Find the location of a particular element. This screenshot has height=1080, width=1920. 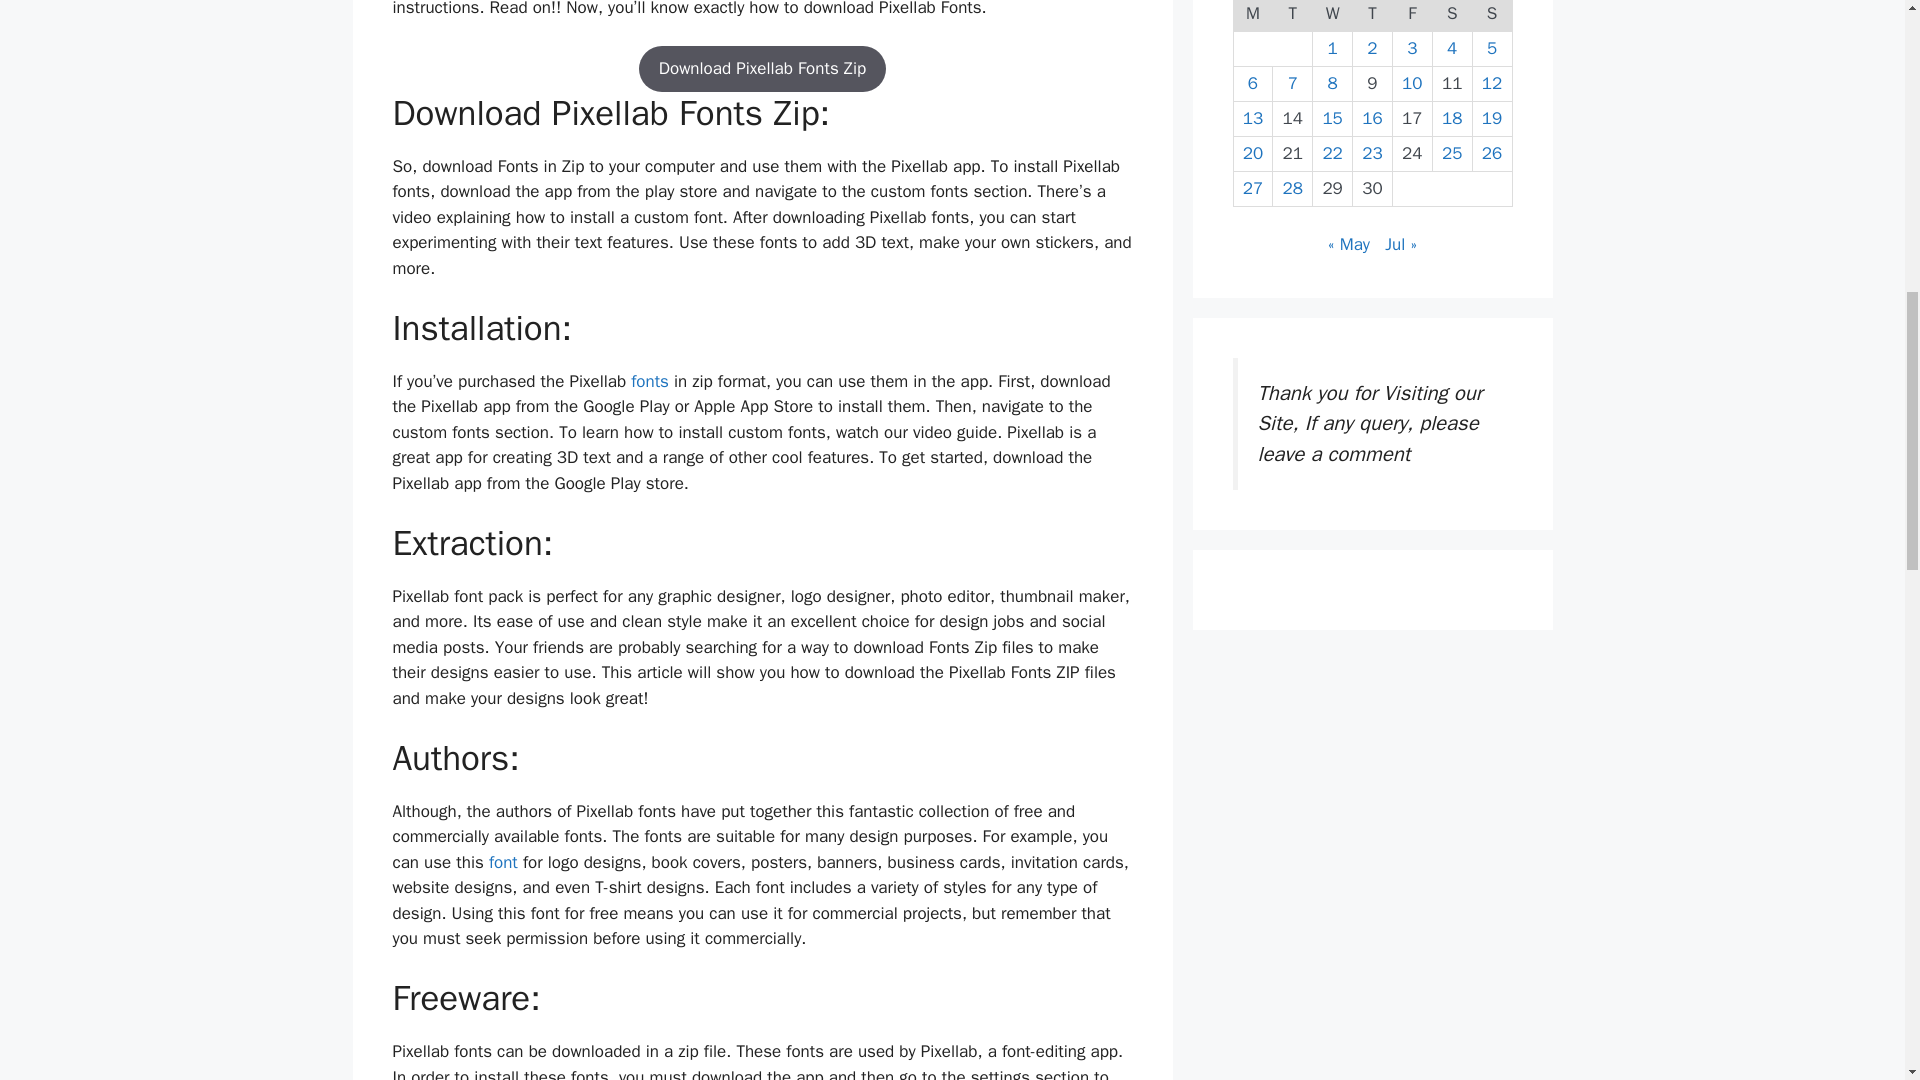

Download Pixellab Fonts Zip is located at coordinates (762, 68).